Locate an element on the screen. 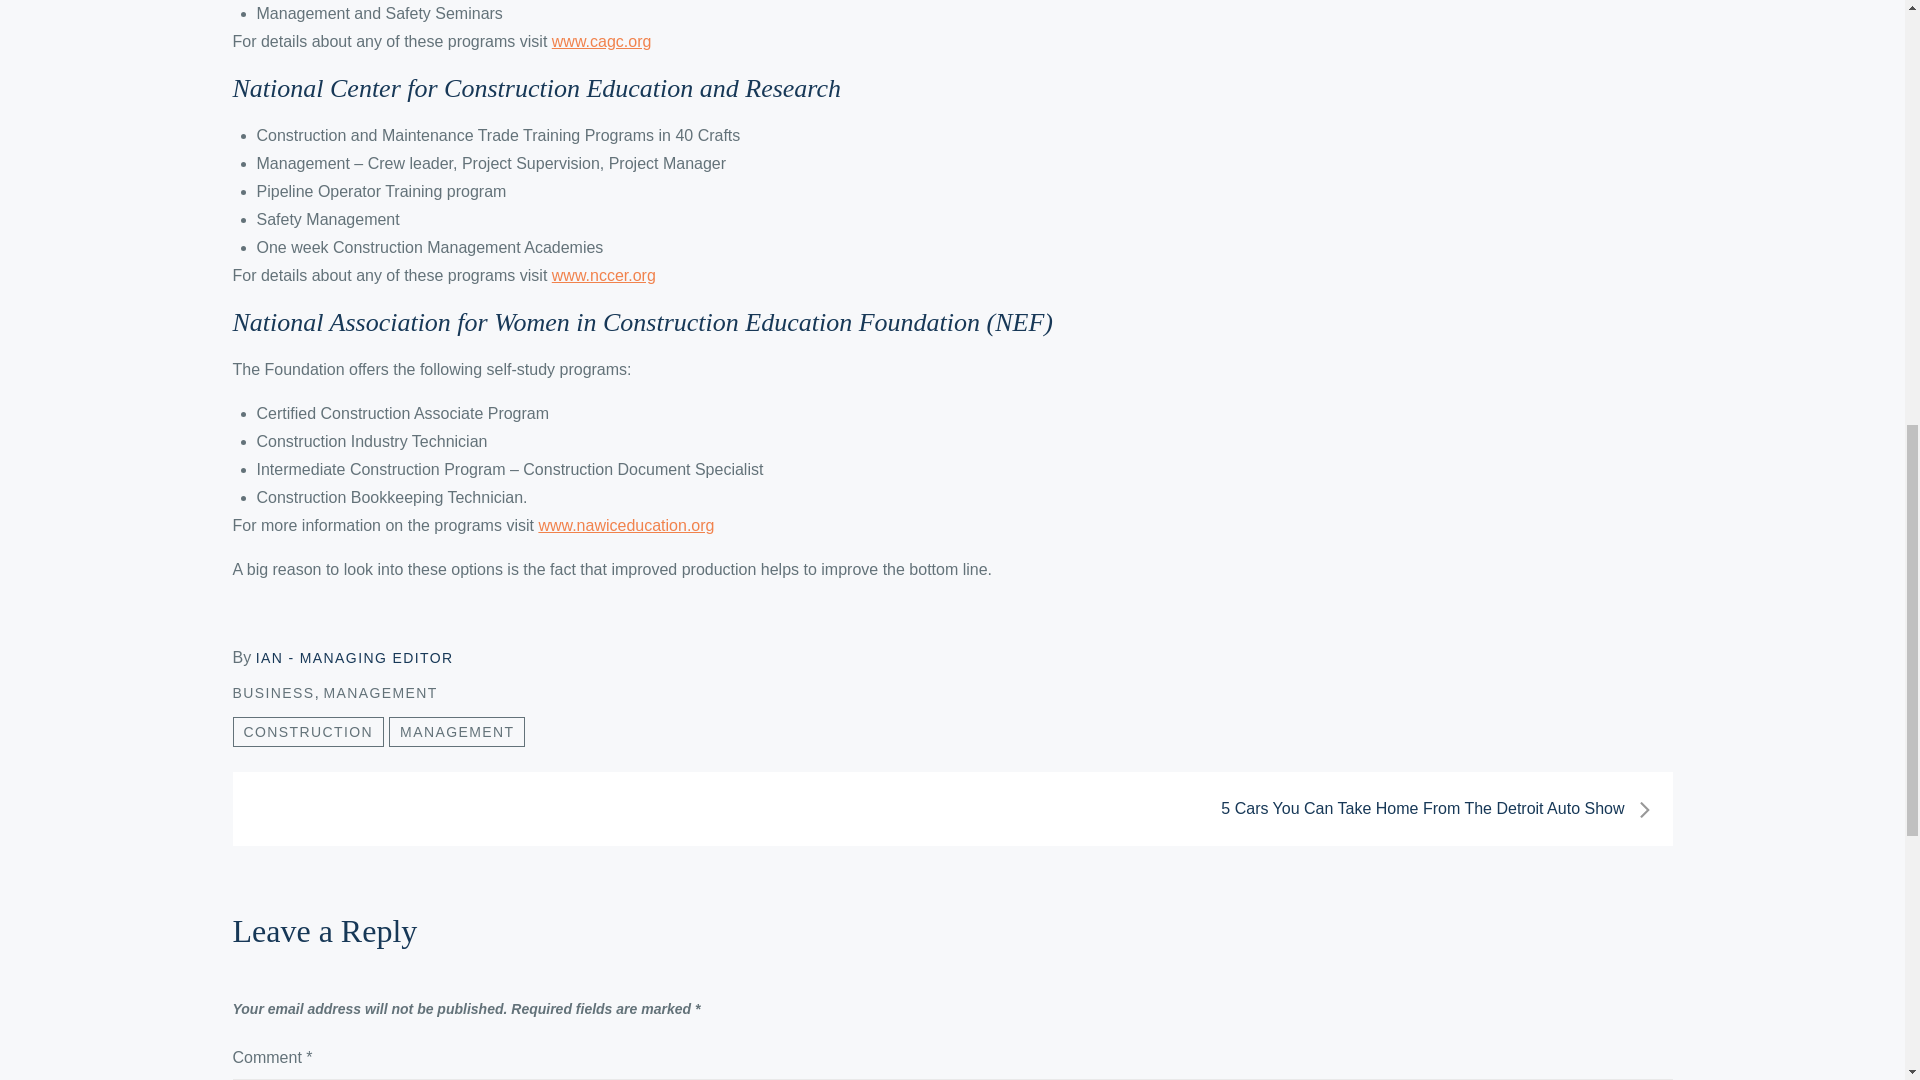  MANAGEMENT is located at coordinates (456, 732).